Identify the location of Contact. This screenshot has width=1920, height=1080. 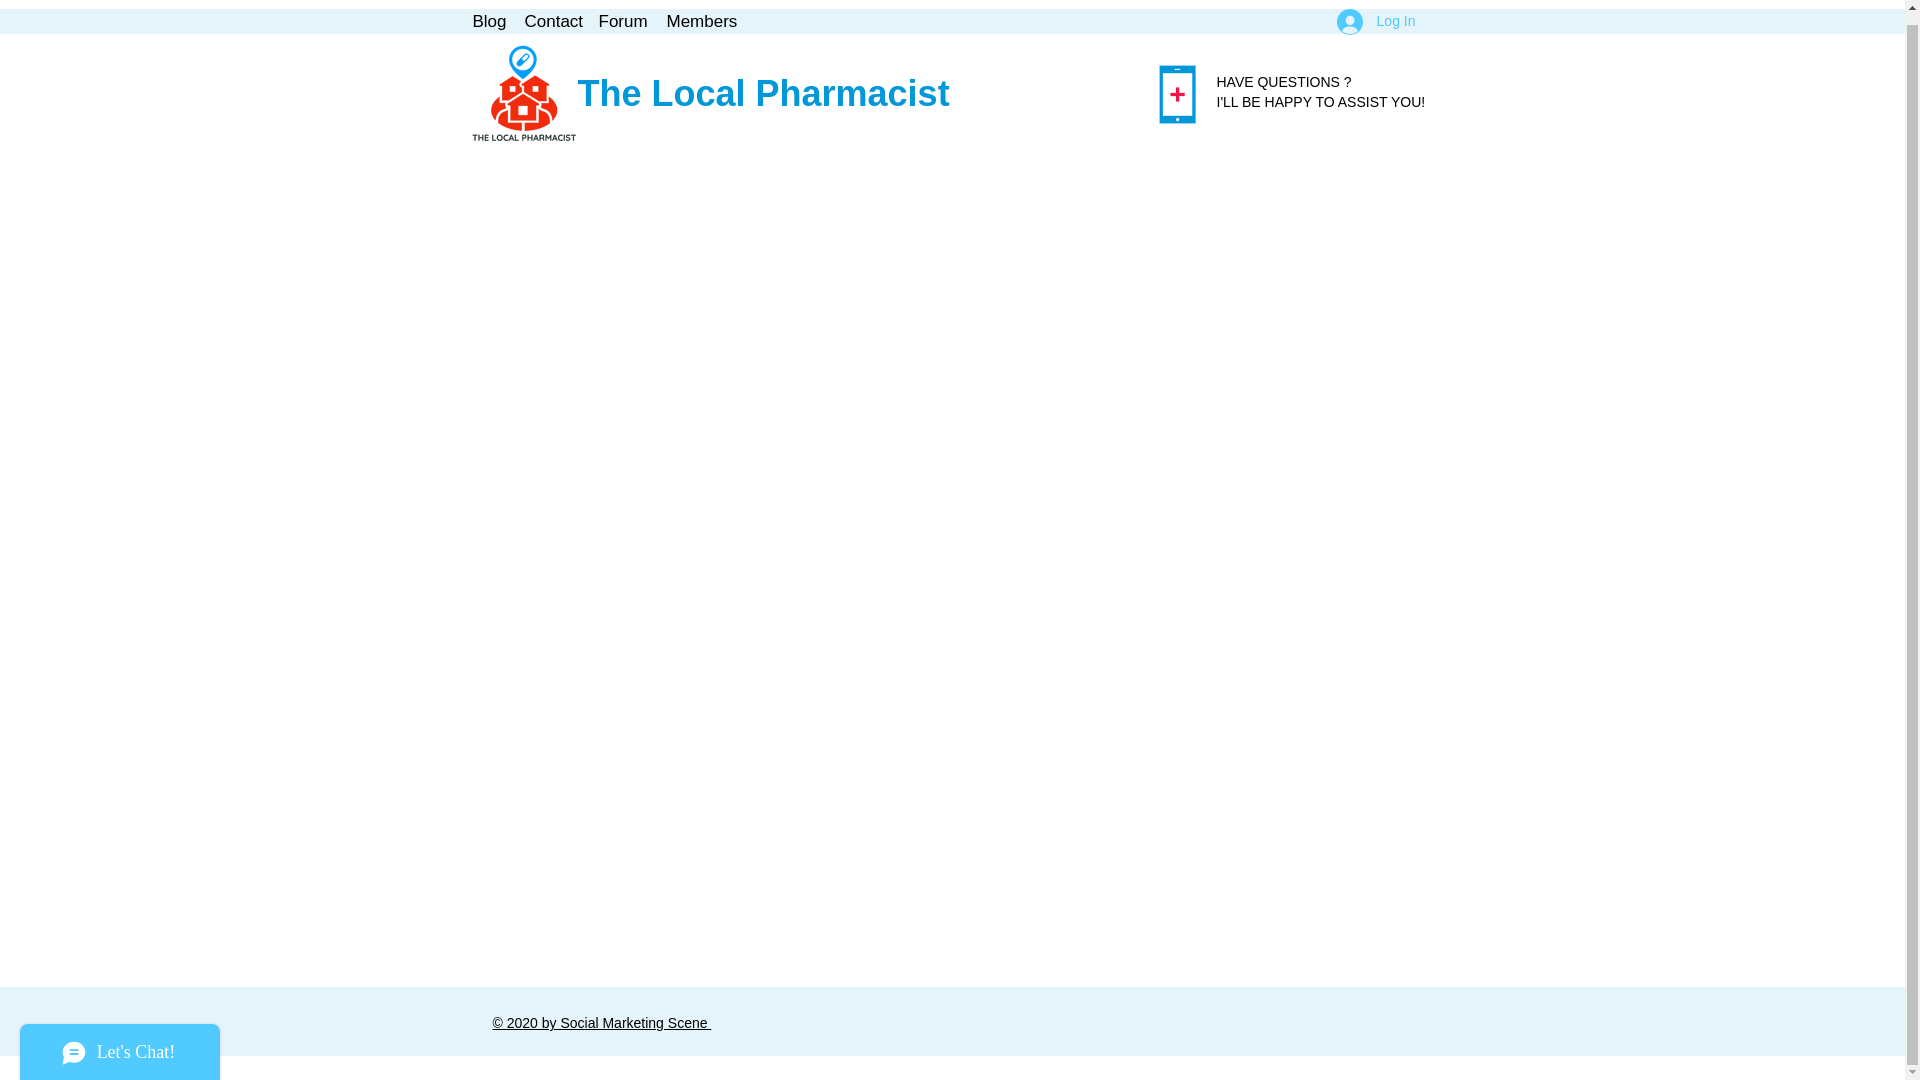
(550, 20).